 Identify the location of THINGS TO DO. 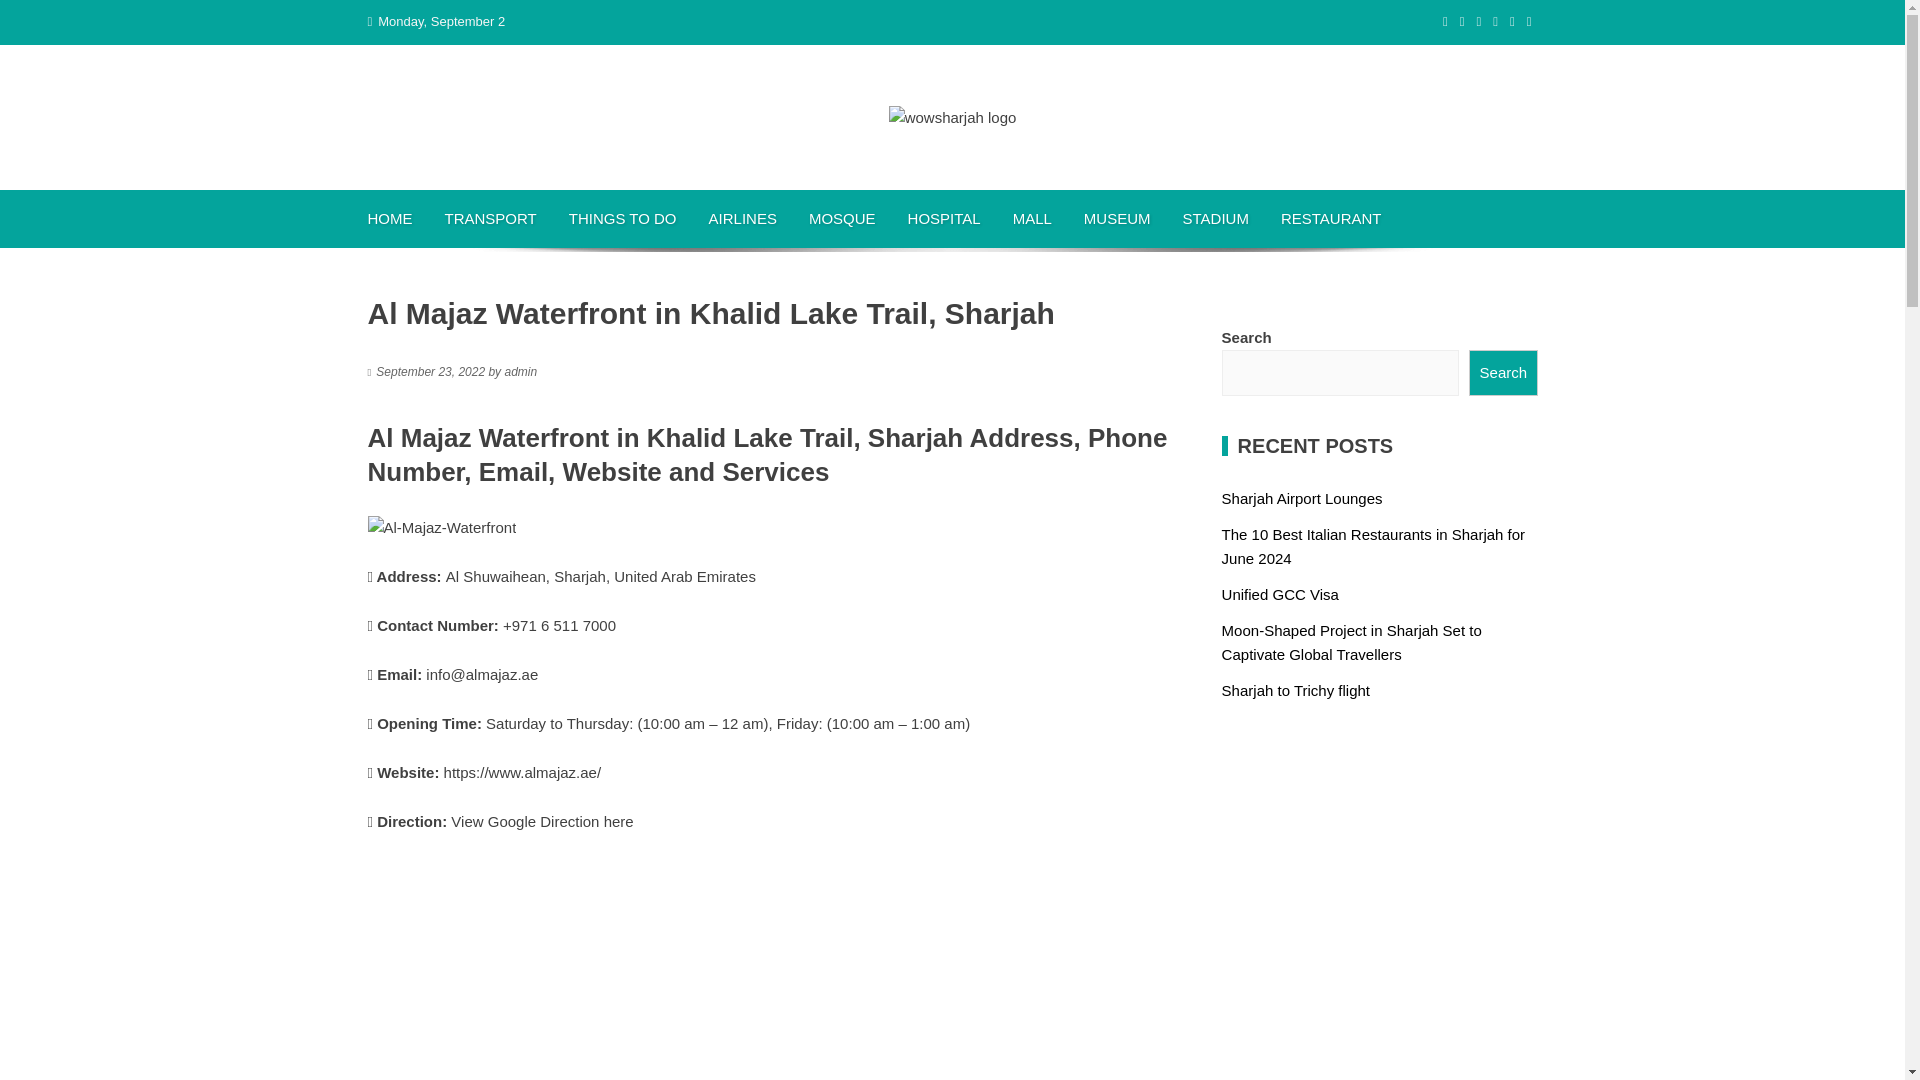
(622, 219).